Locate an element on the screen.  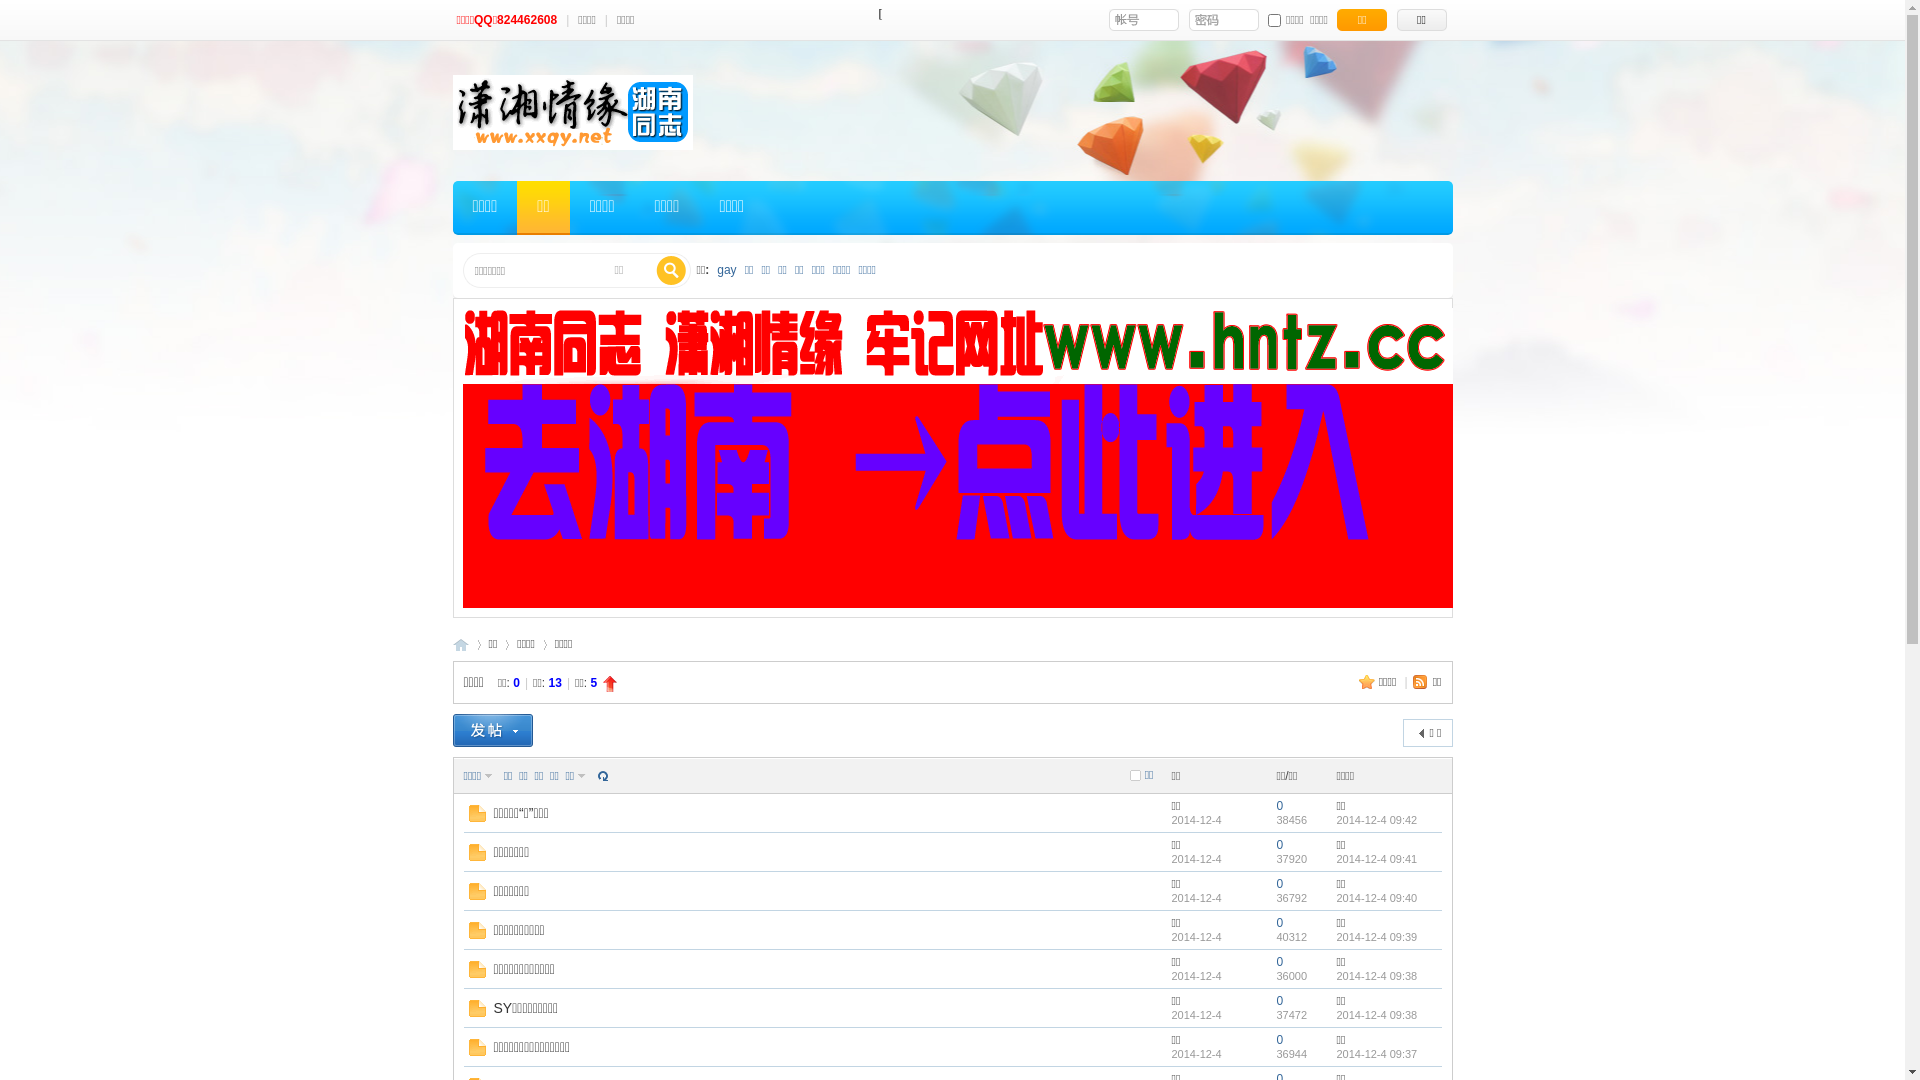
2014-12-4 09:39 is located at coordinates (1376, 937).